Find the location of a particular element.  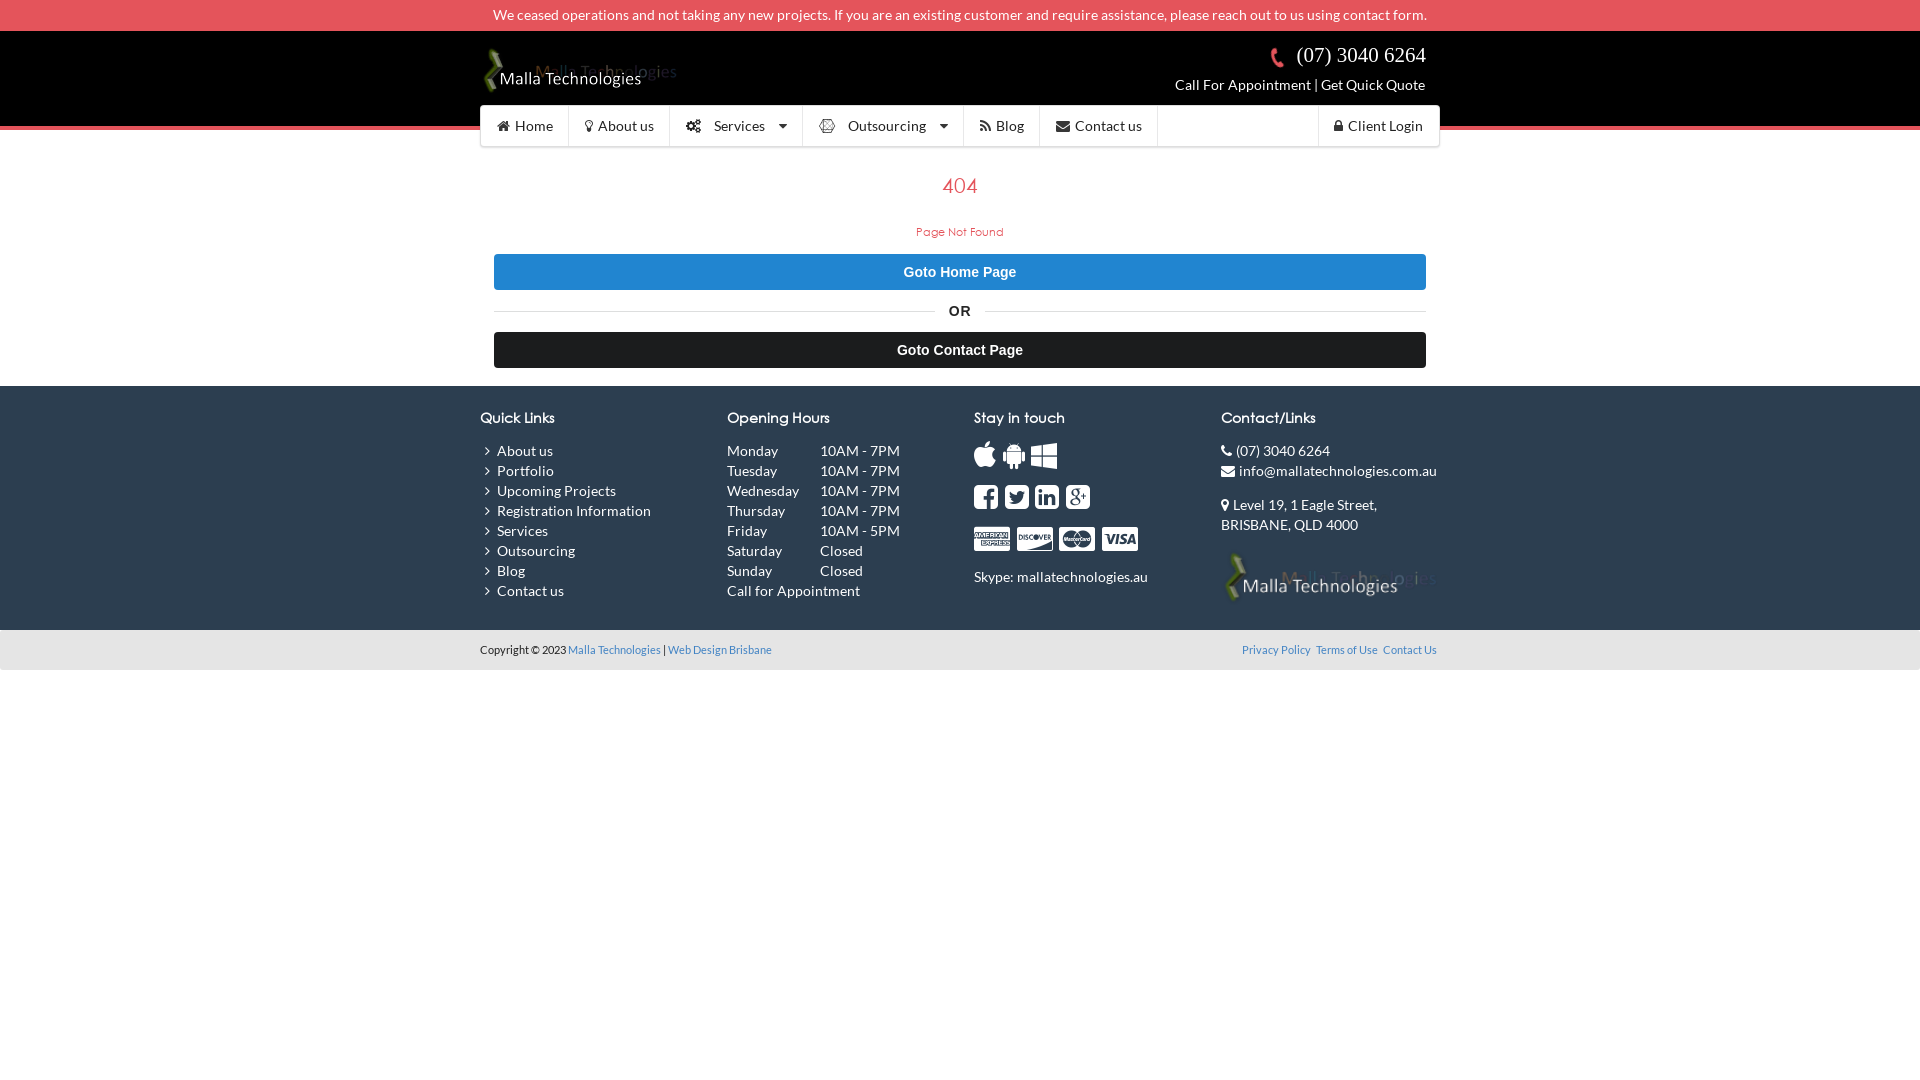

Client Login is located at coordinates (1378, 126).